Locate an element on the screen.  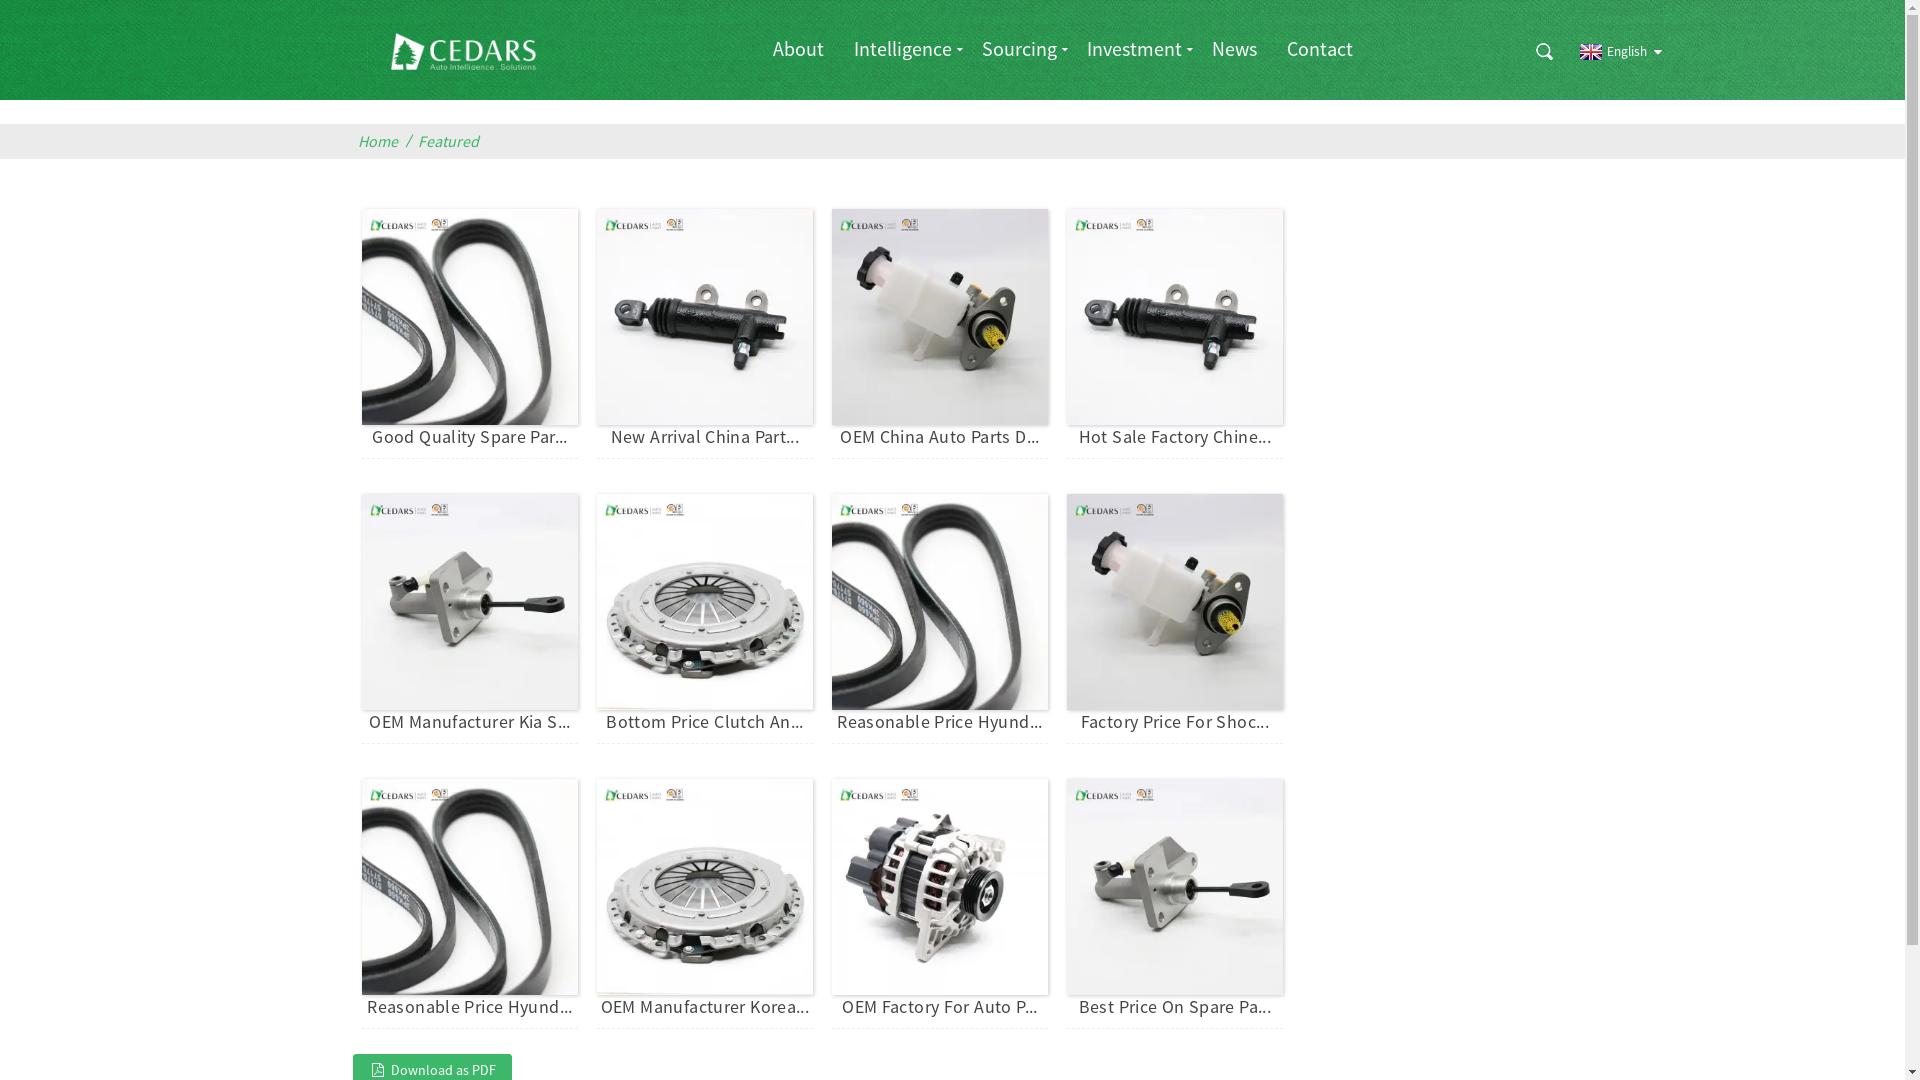
Contact is located at coordinates (1320, 48).